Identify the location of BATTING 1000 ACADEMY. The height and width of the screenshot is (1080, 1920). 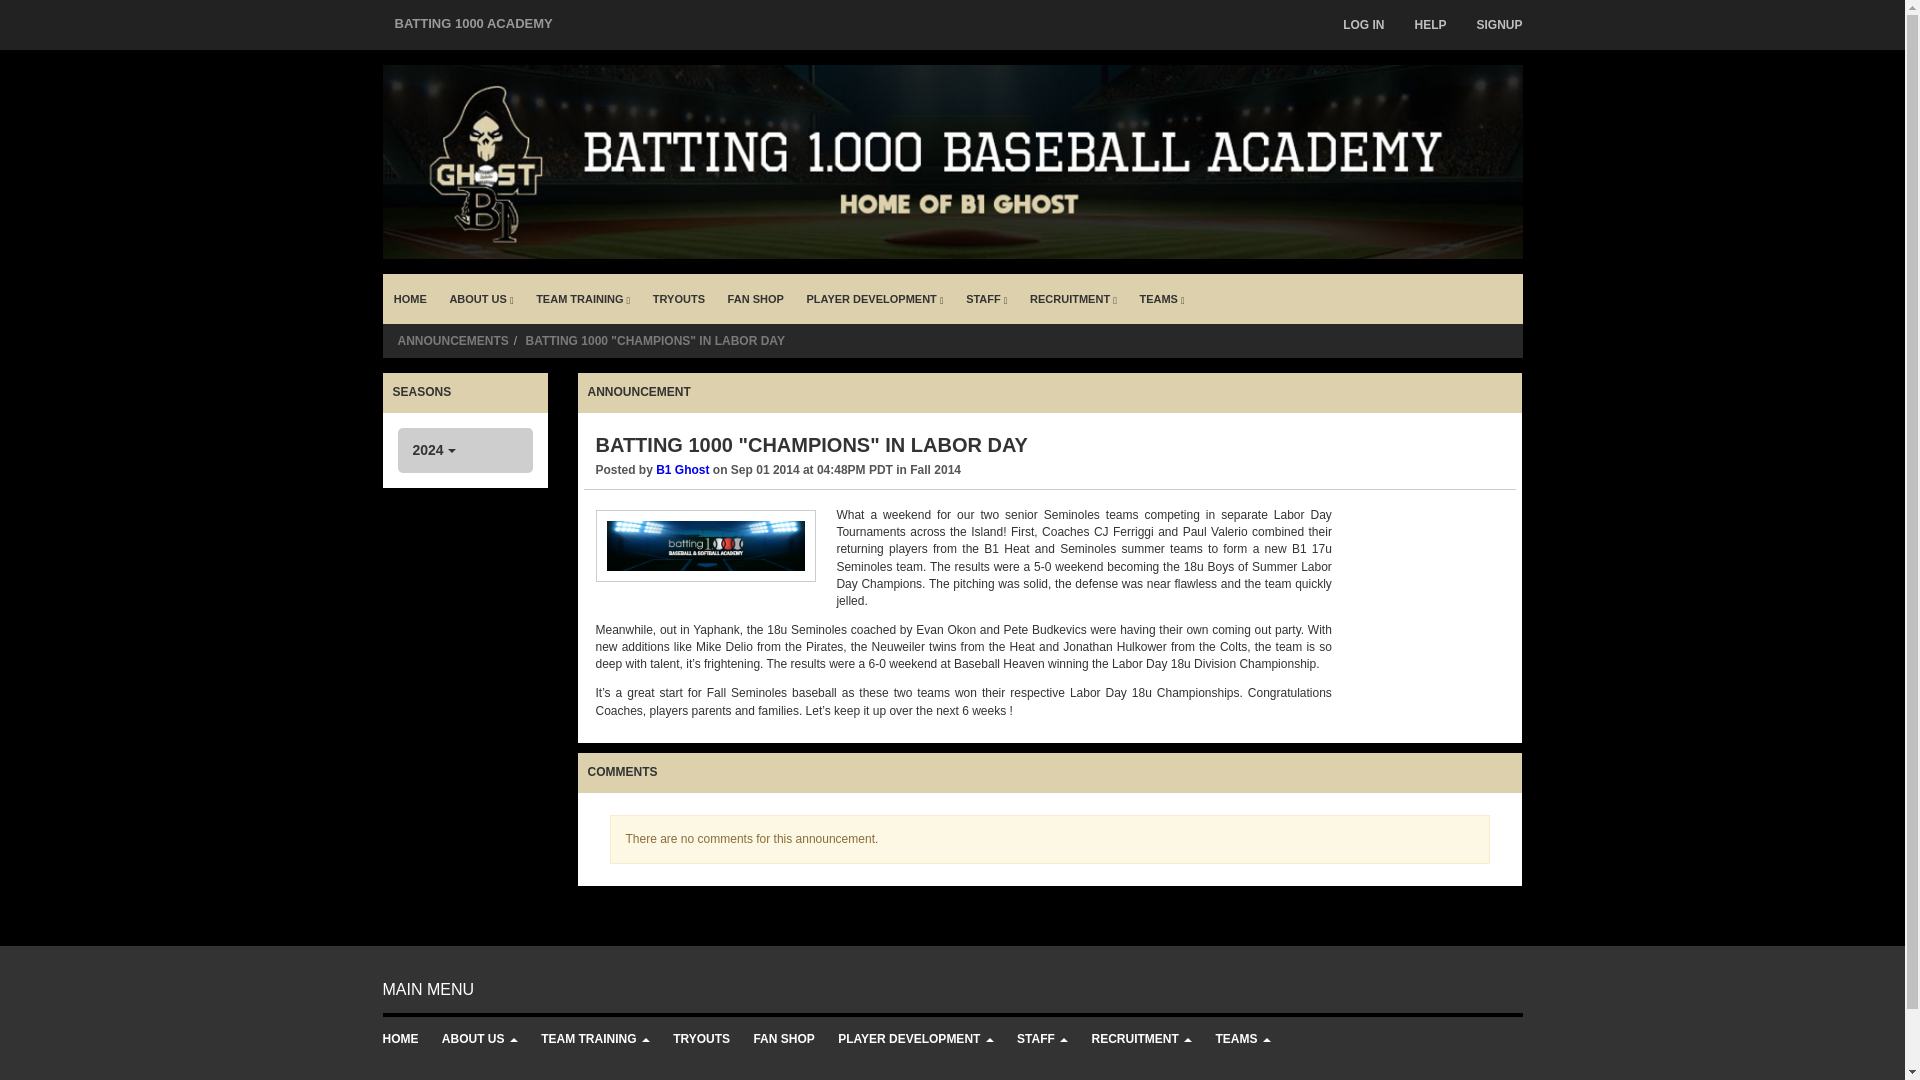
(473, 24).